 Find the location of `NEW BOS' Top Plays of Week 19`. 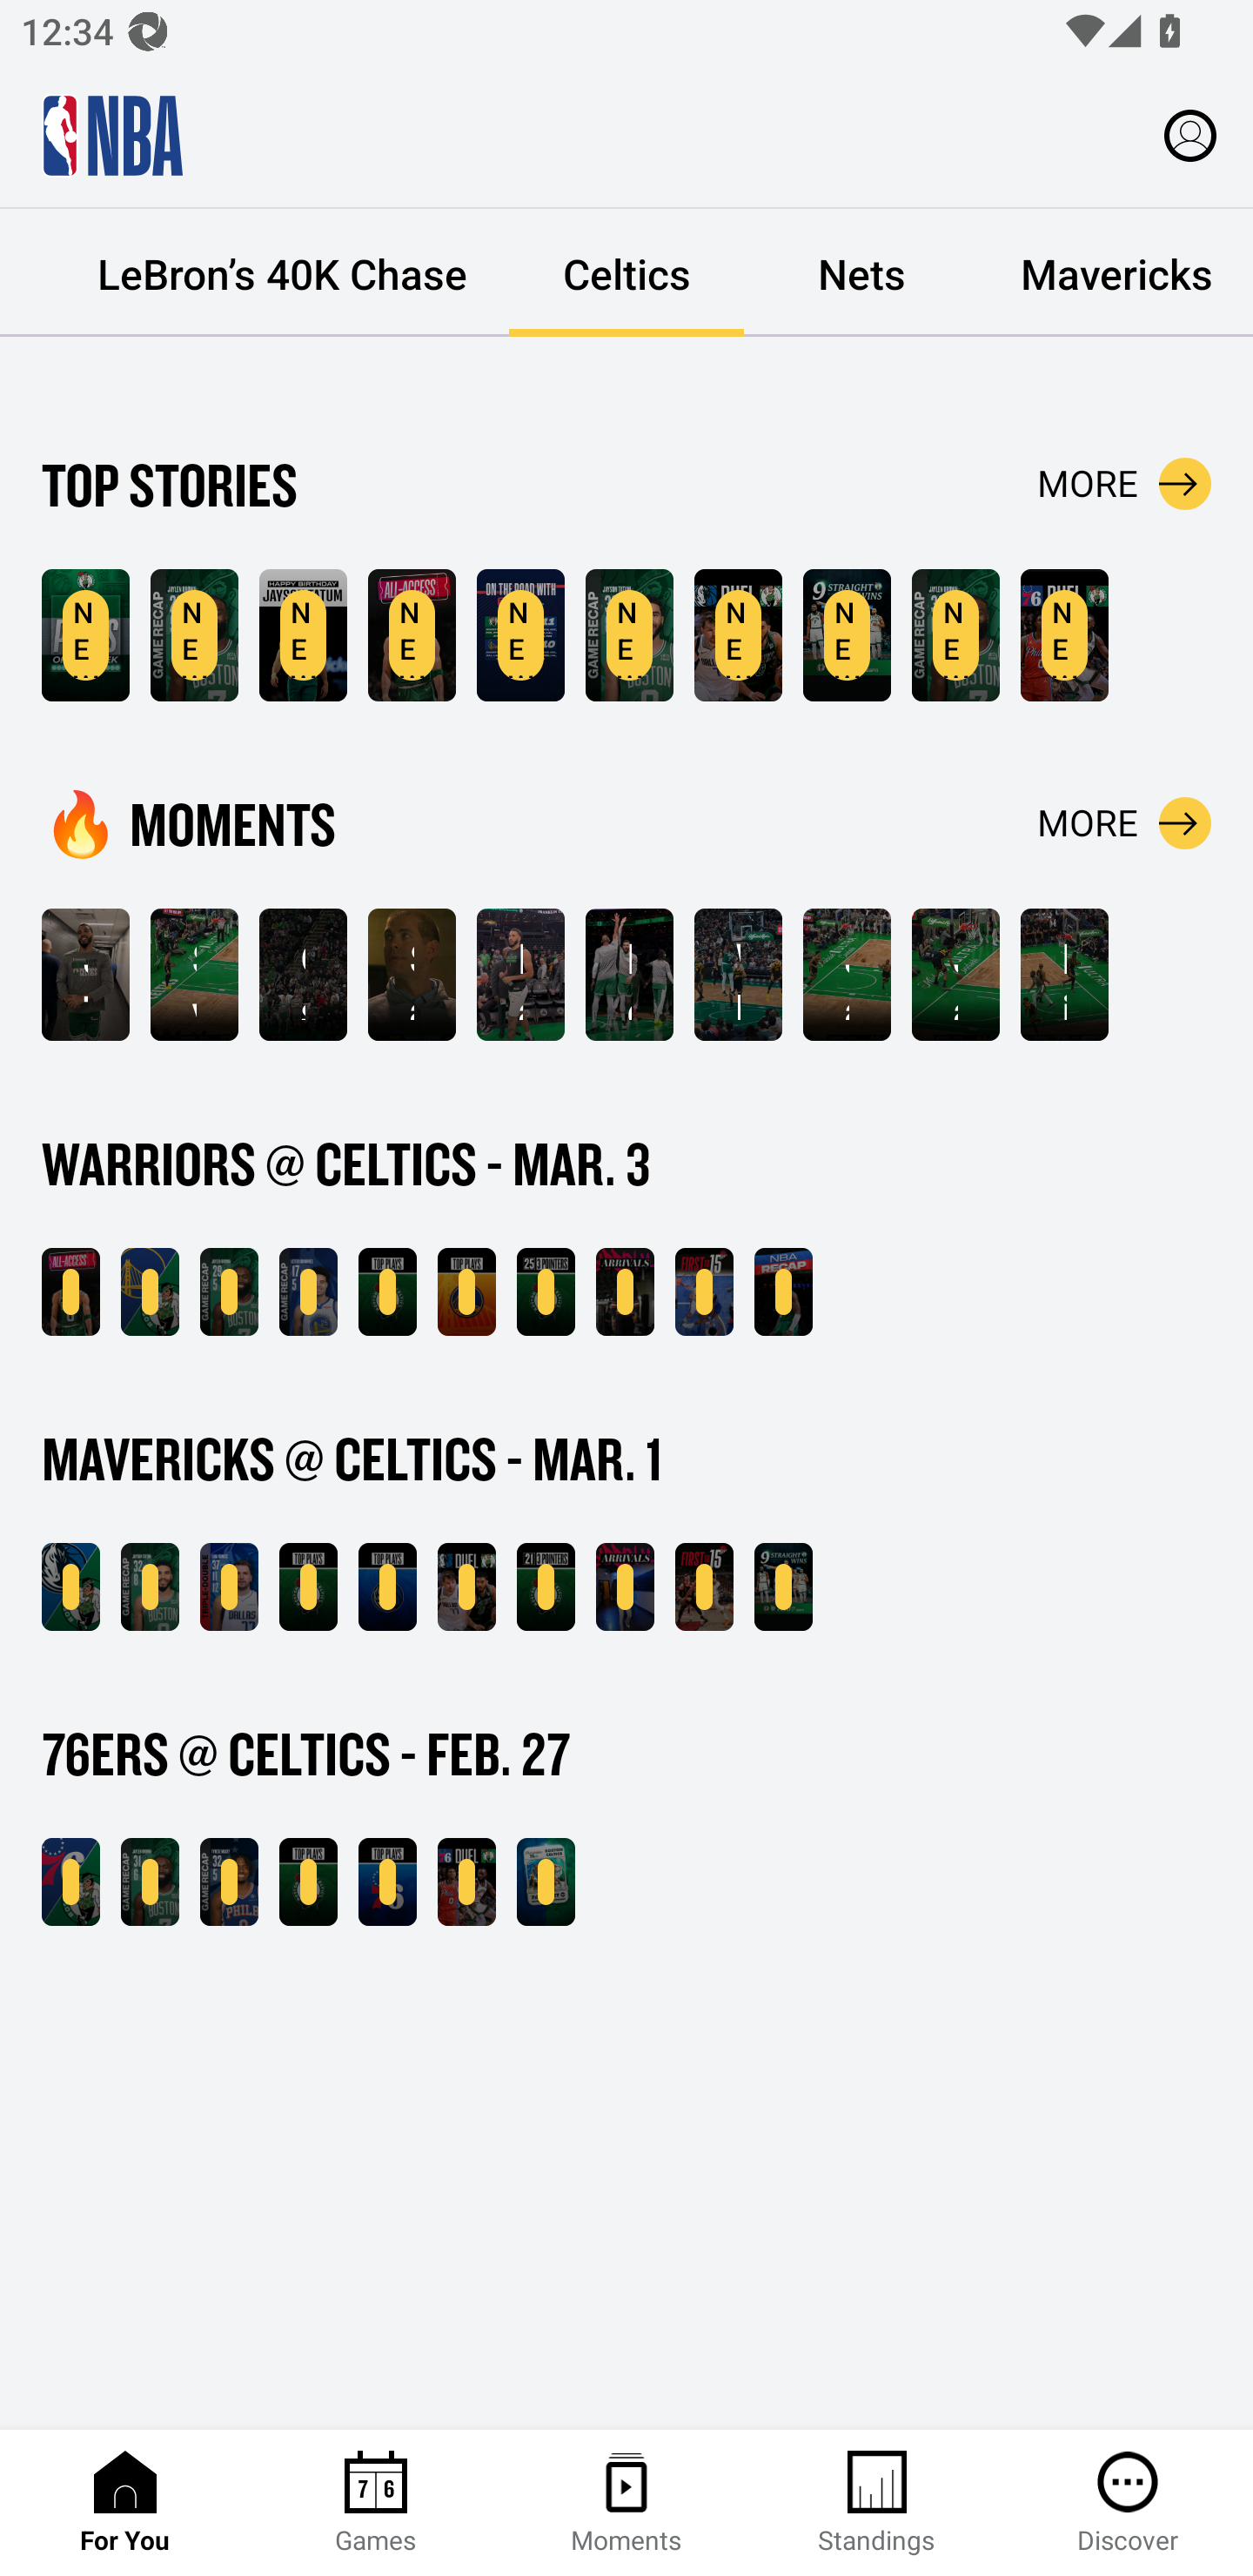

NEW BOS' Top Plays of Week 19 is located at coordinates (85, 635).